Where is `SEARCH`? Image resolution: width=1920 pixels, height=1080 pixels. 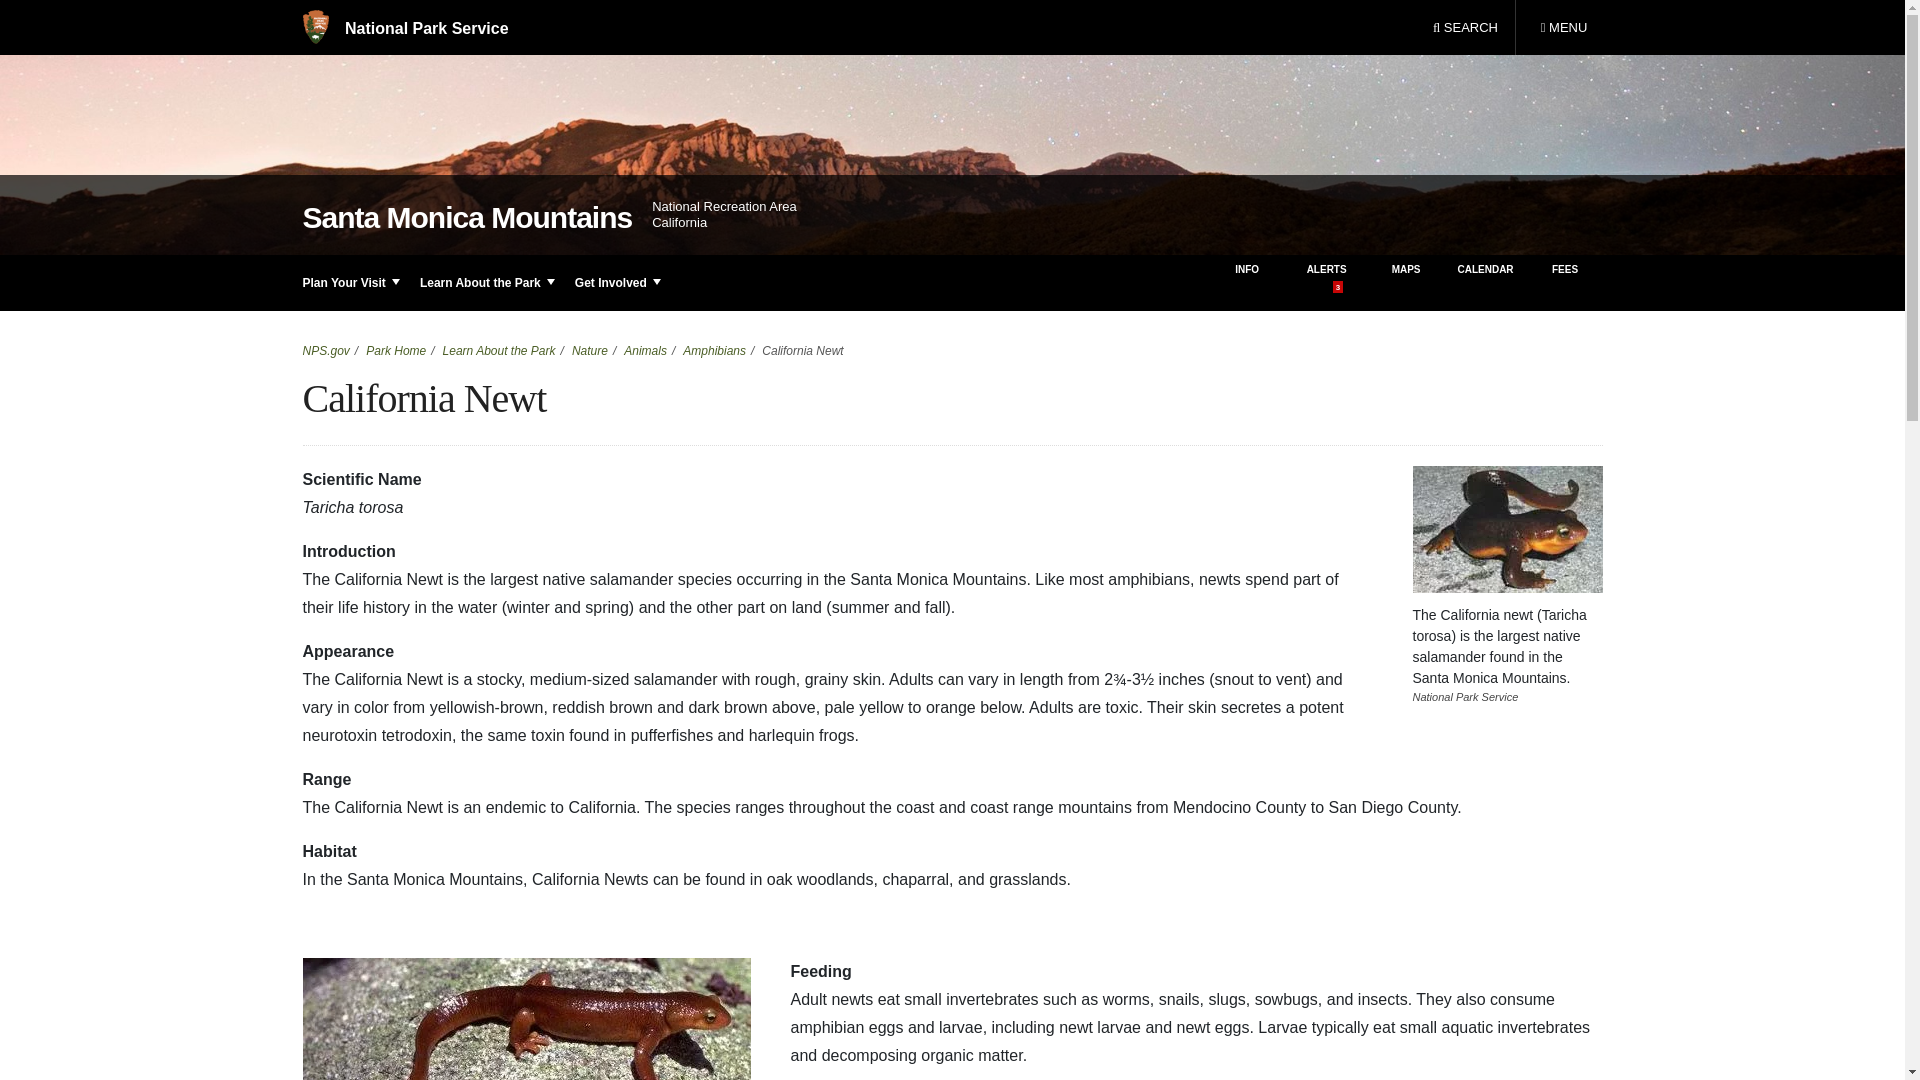
SEARCH is located at coordinates (1465, 28).